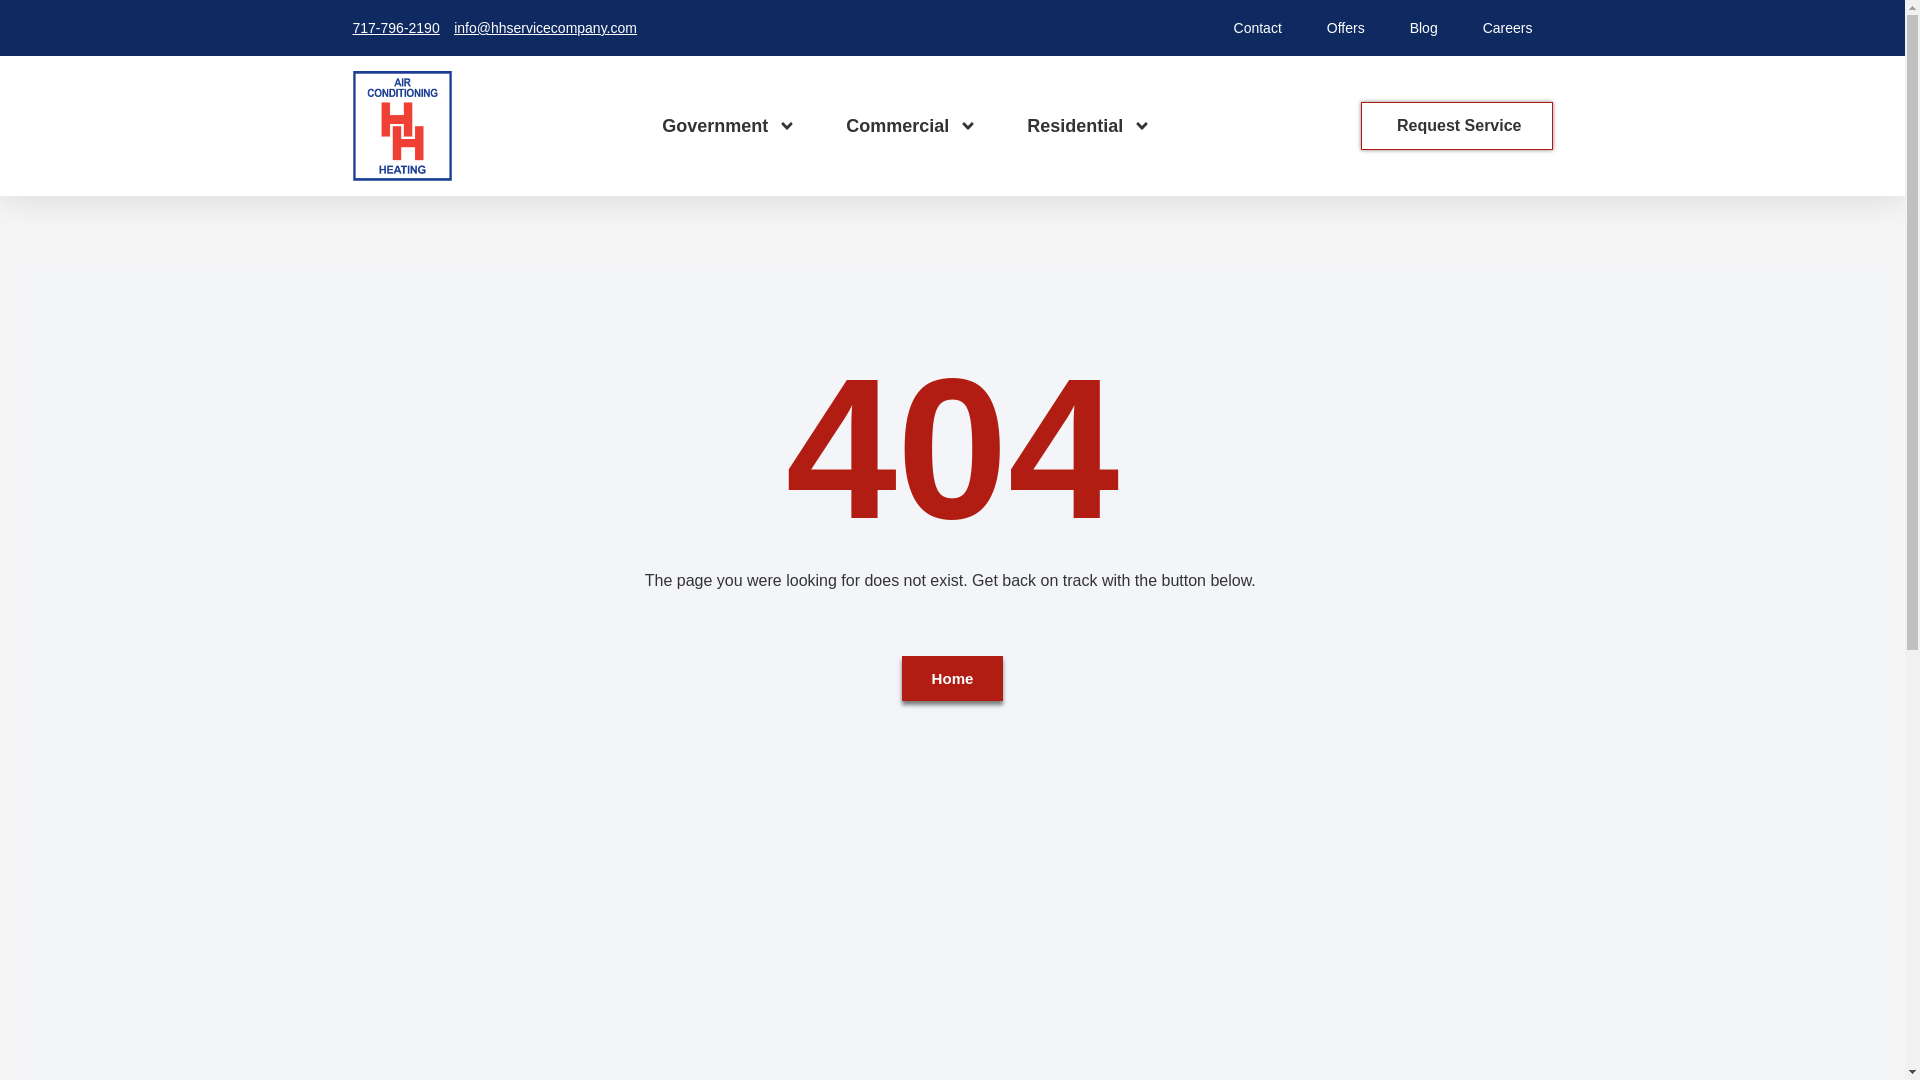 Image resolution: width=1920 pixels, height=1080 pixels. What do you see at coordinates (1346, 28) in the screenshot?
I see `Offers` at bounding box center [1346, 28].